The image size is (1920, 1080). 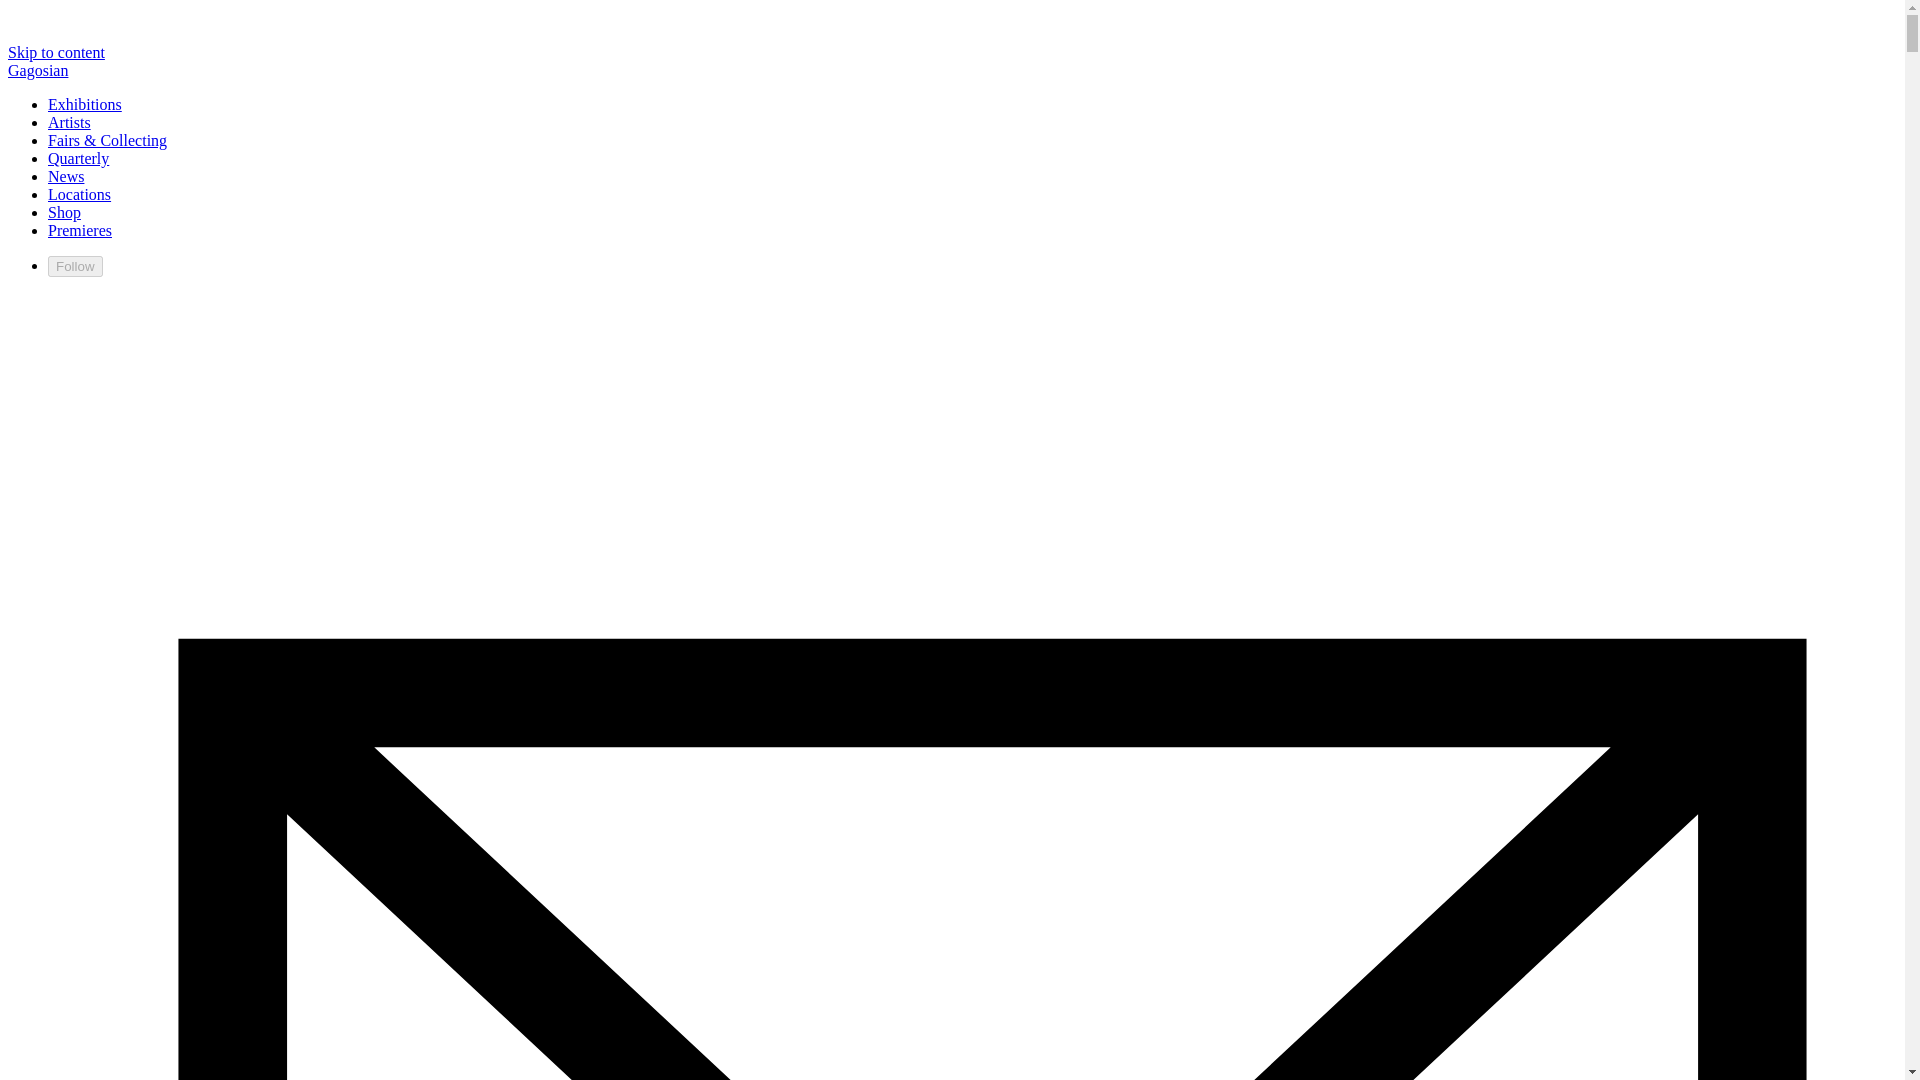 I want to click on Gagosian, so click(x=394, y=17).